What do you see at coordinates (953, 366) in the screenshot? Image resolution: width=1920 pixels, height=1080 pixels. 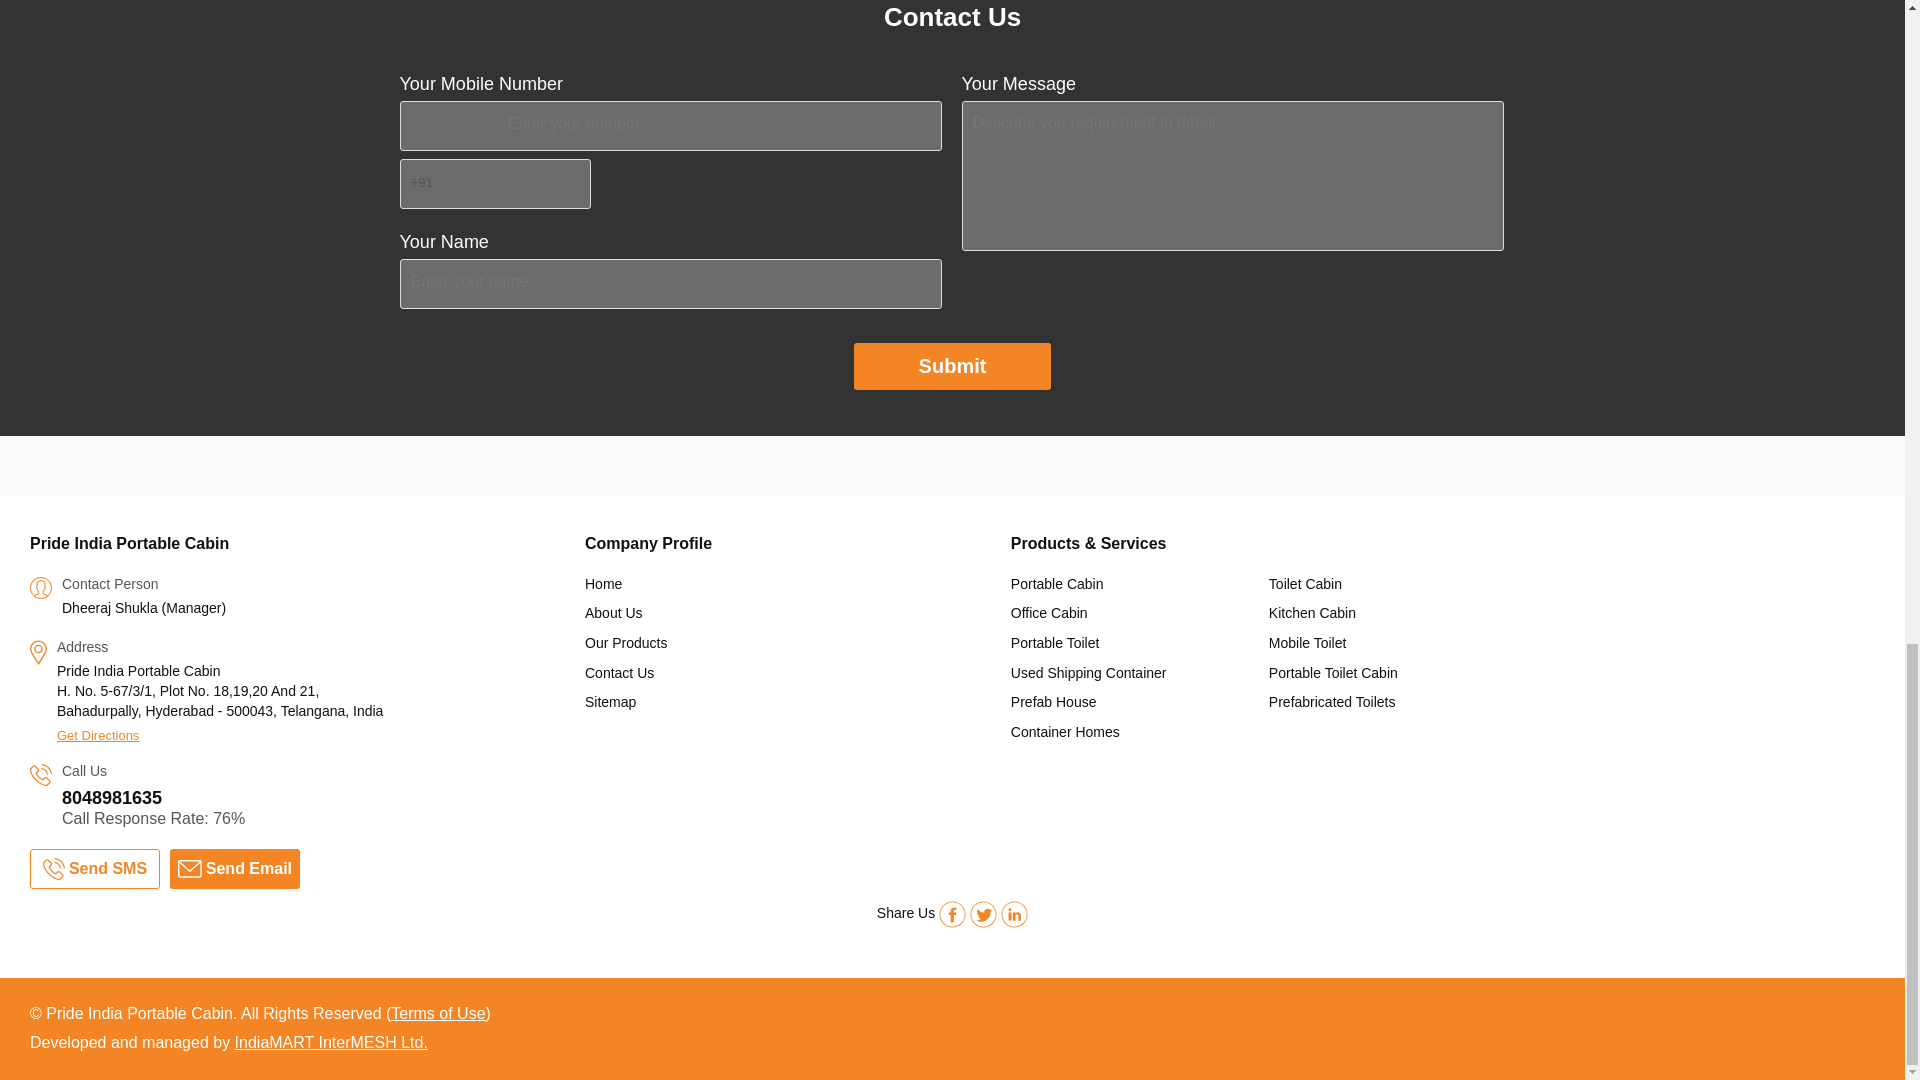 I see `Submit` at bounding box center [953, 366].